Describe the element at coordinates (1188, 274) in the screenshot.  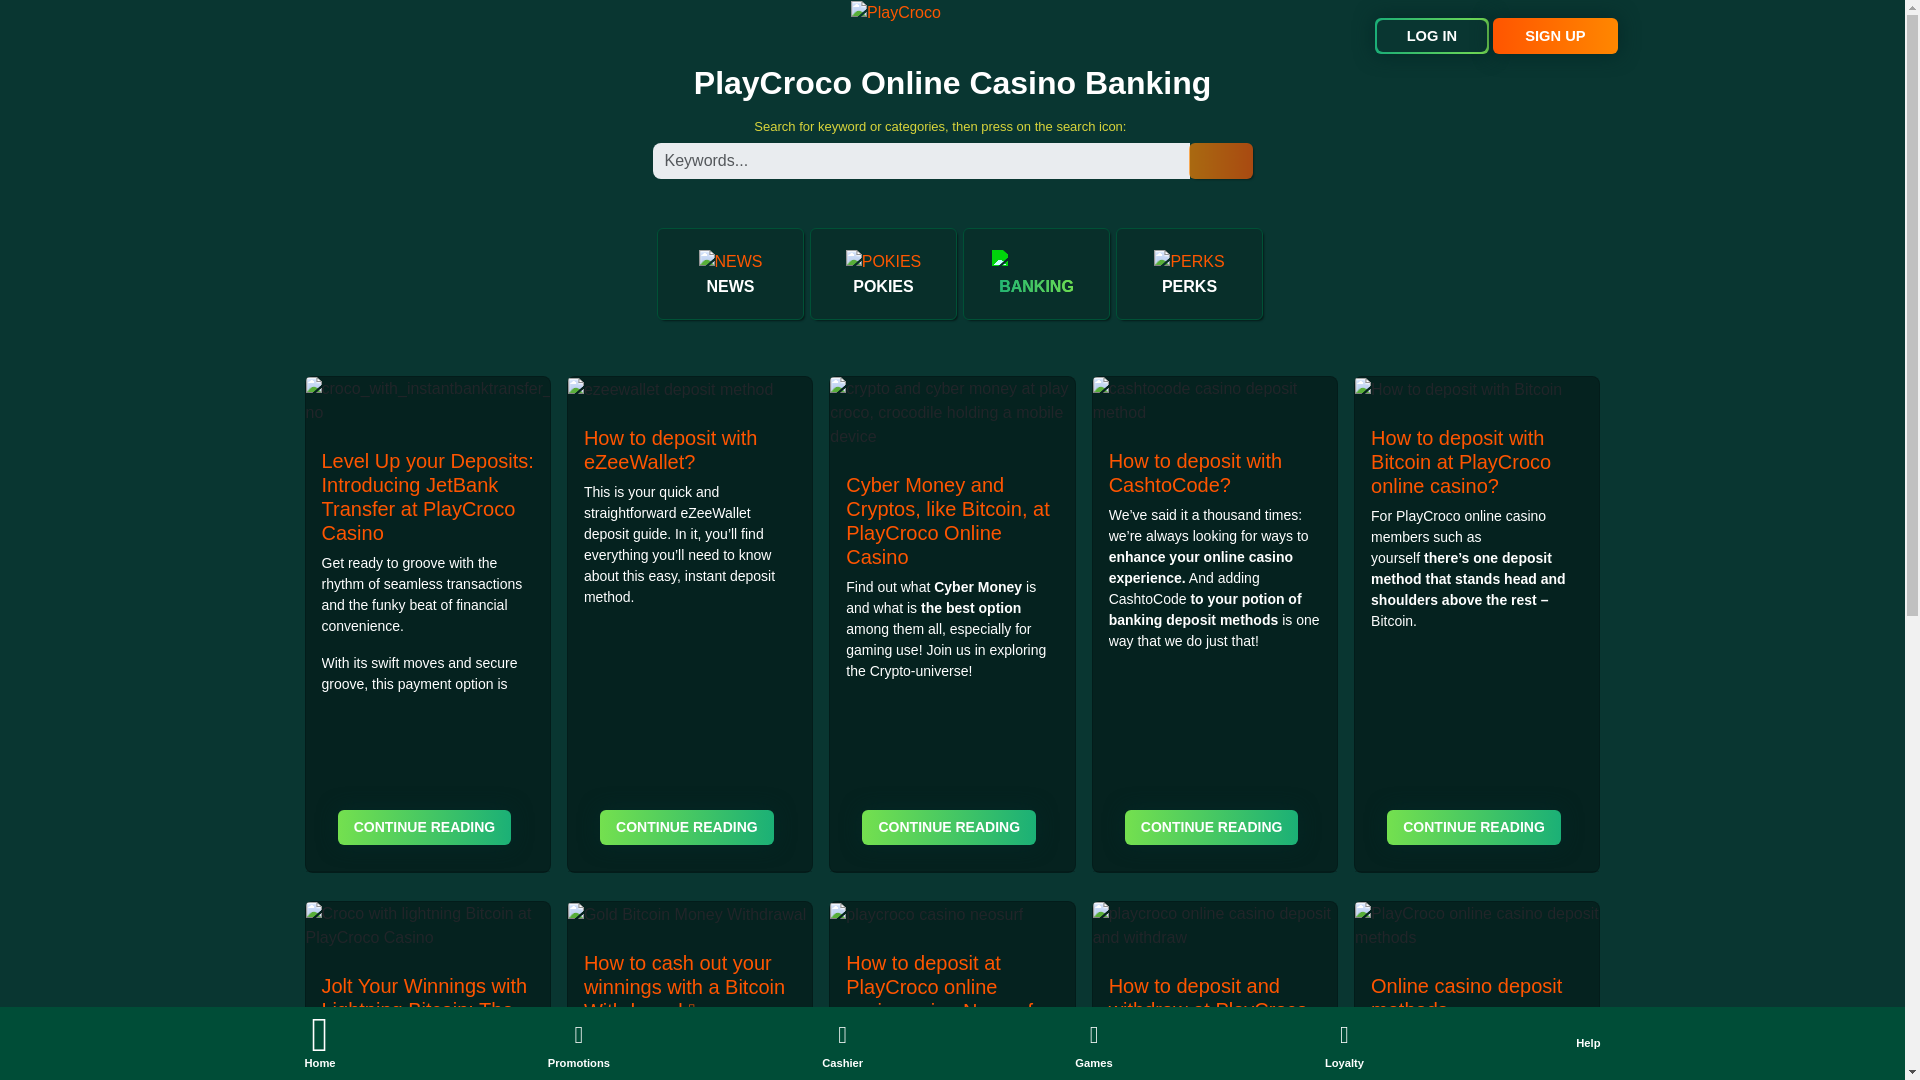
I see `PERKS` at that location.